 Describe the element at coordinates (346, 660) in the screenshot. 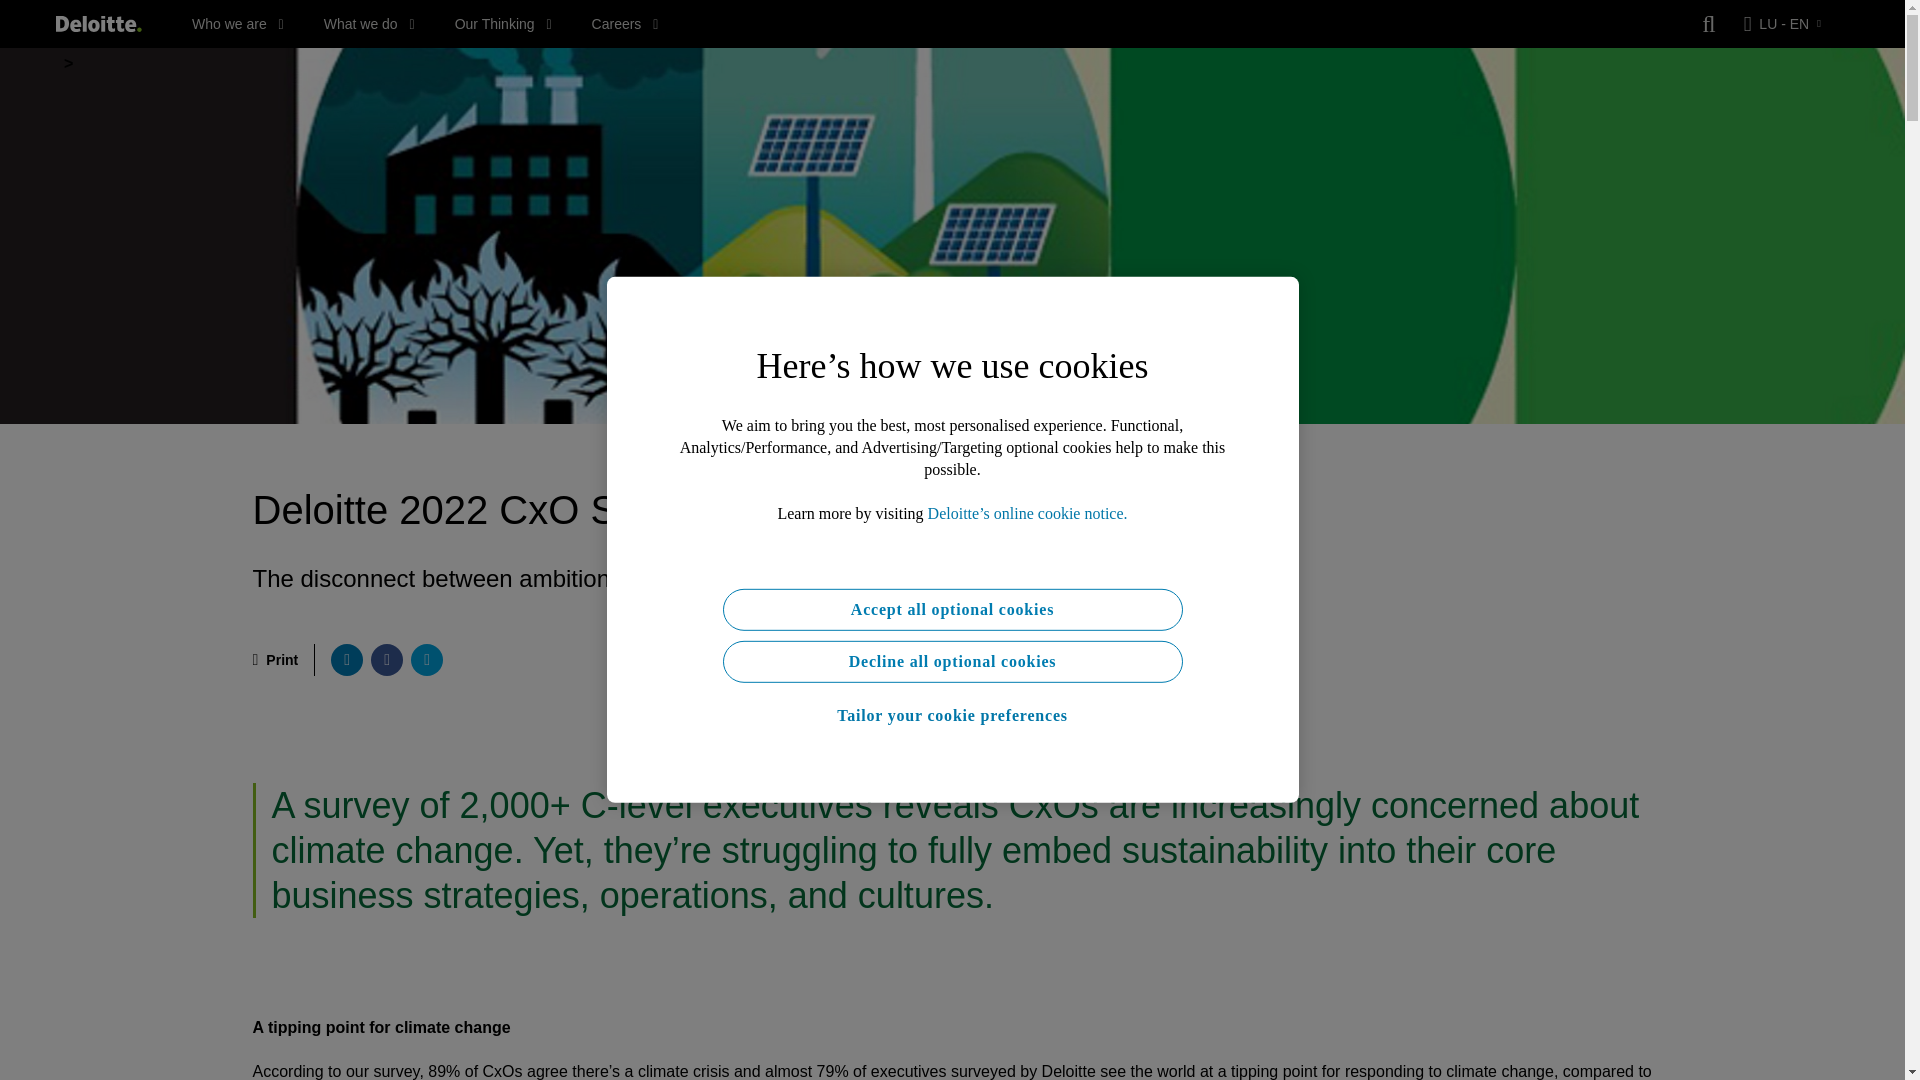

I see `linkedin` at that location.